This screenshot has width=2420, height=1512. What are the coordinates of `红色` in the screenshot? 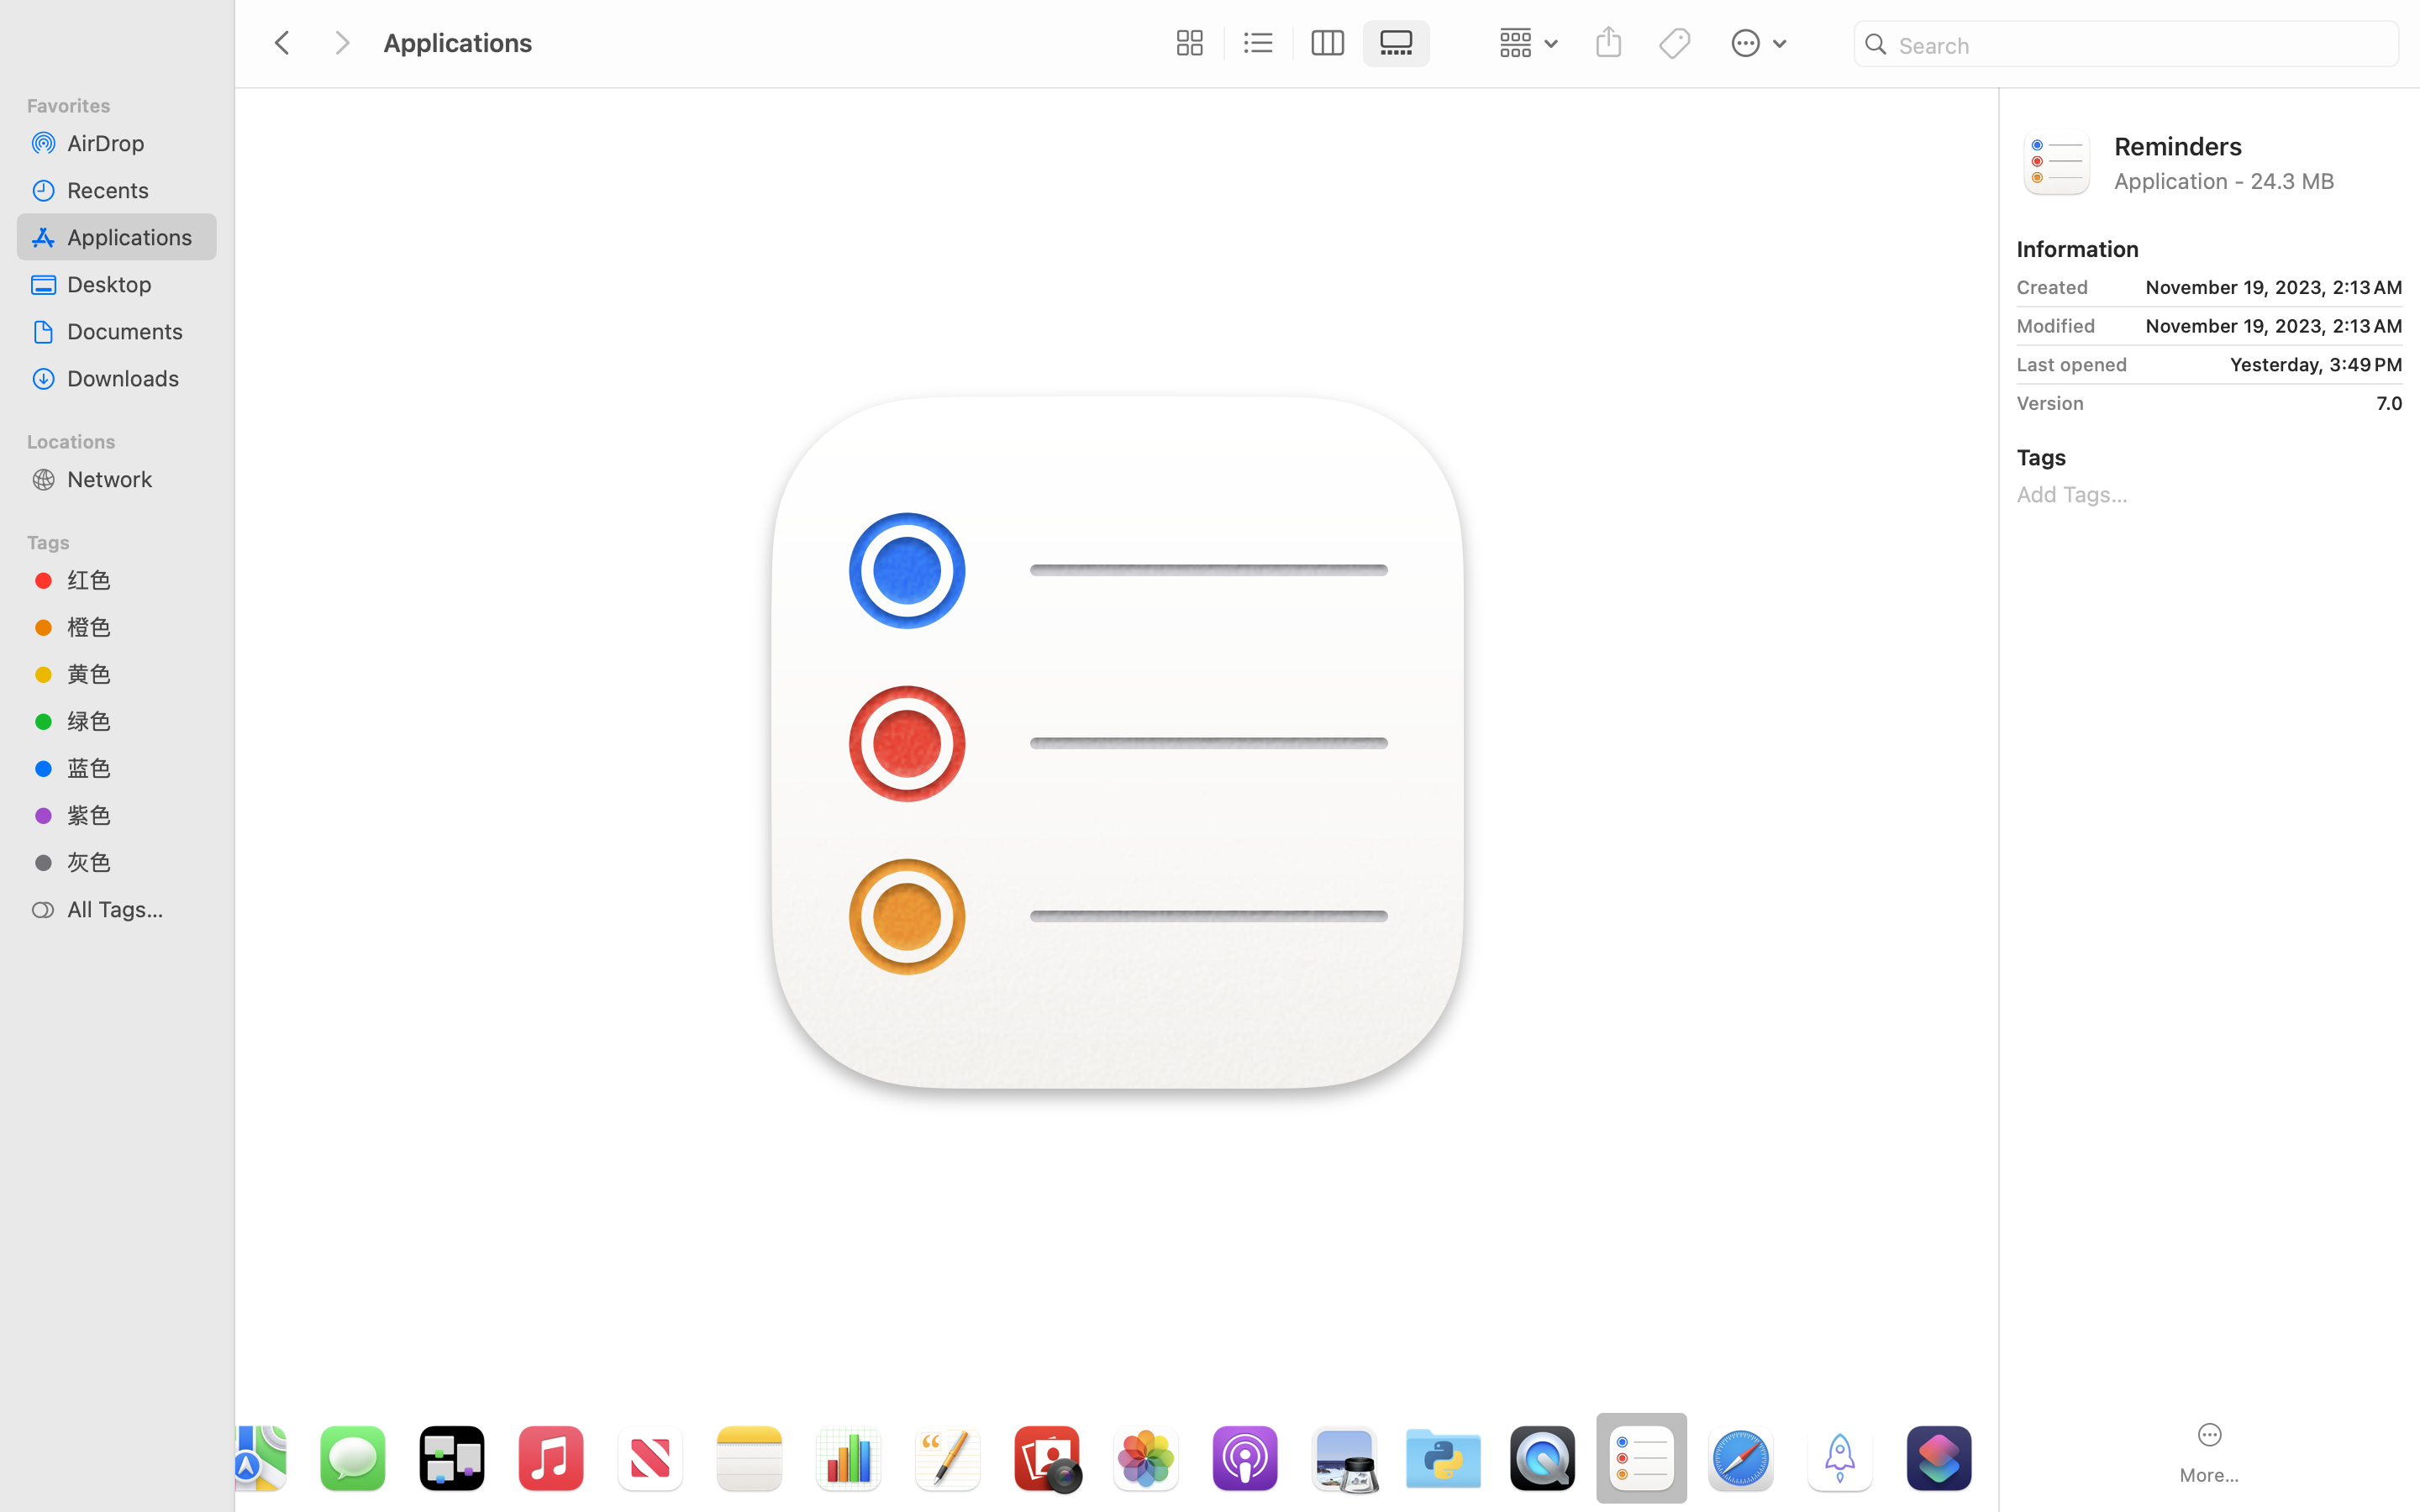 It's located at (135, 580).